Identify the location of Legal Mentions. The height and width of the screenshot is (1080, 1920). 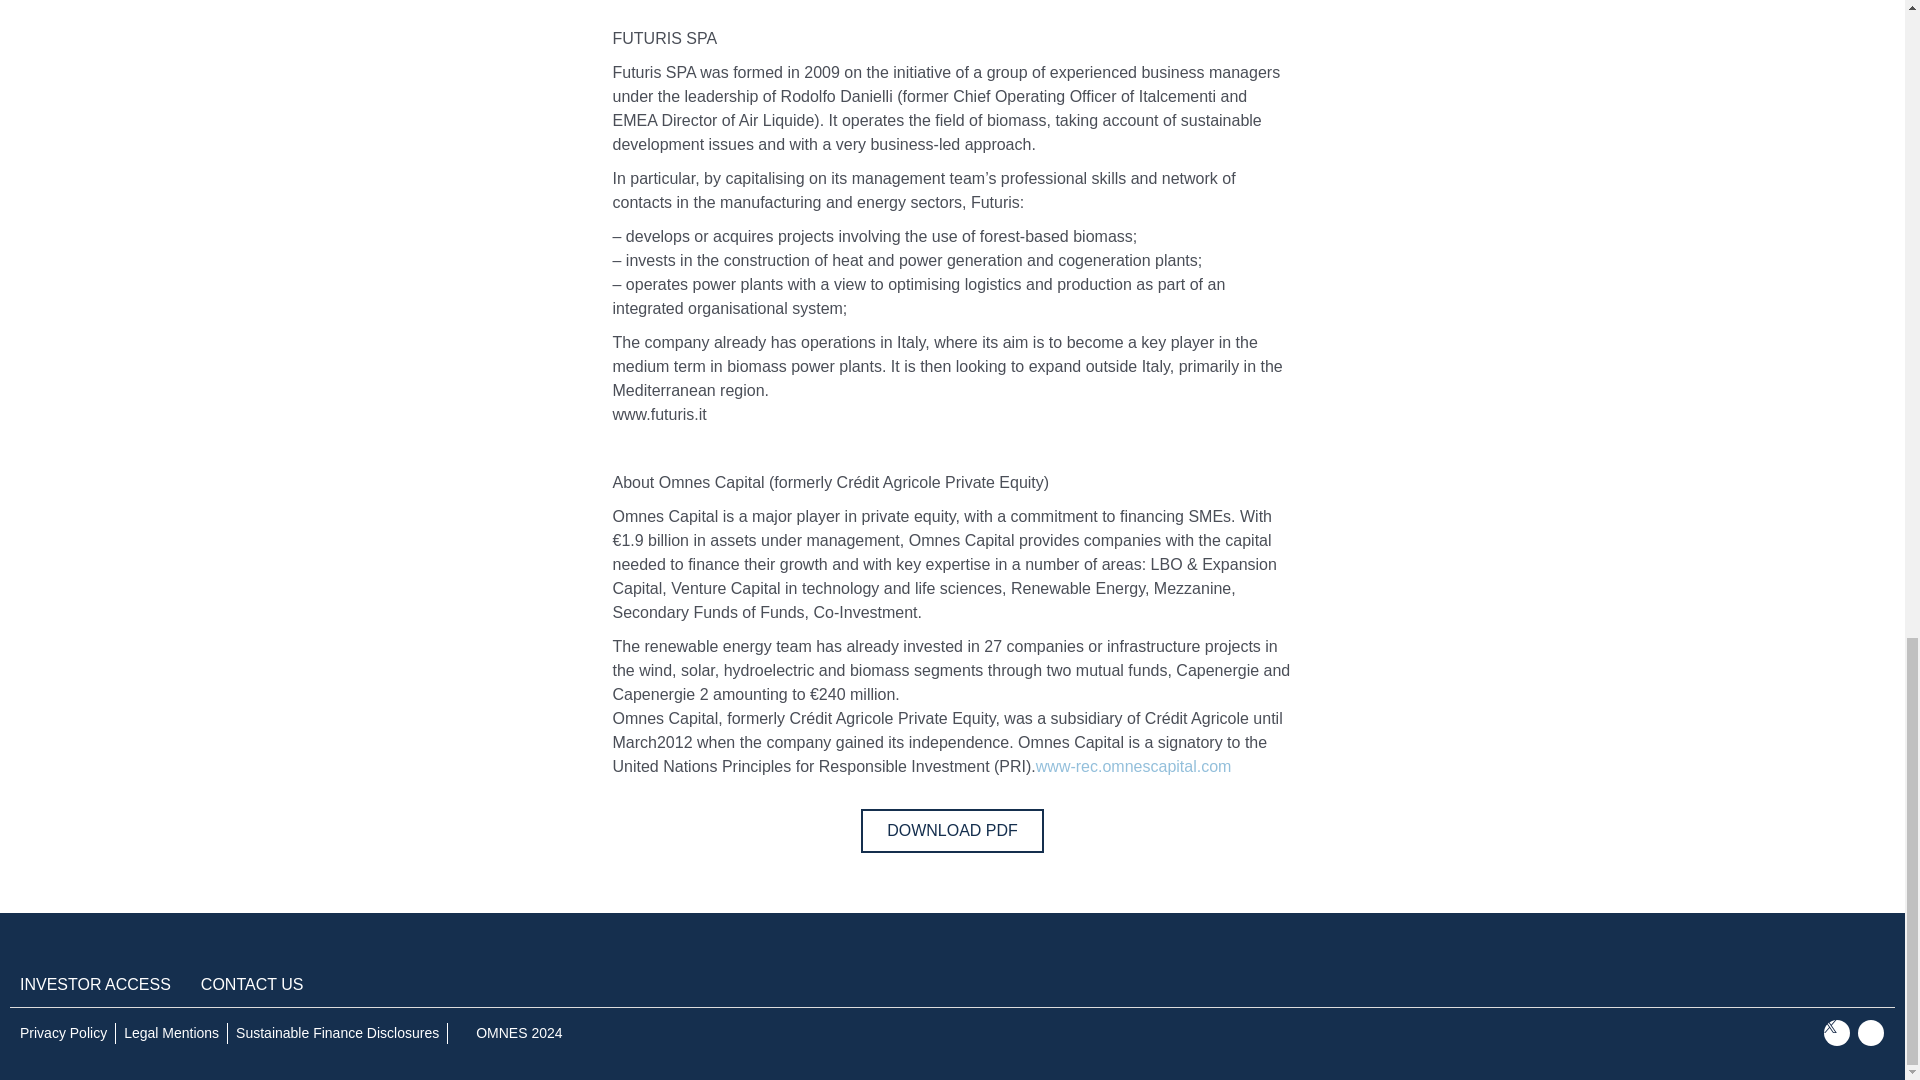
(171, 1033).